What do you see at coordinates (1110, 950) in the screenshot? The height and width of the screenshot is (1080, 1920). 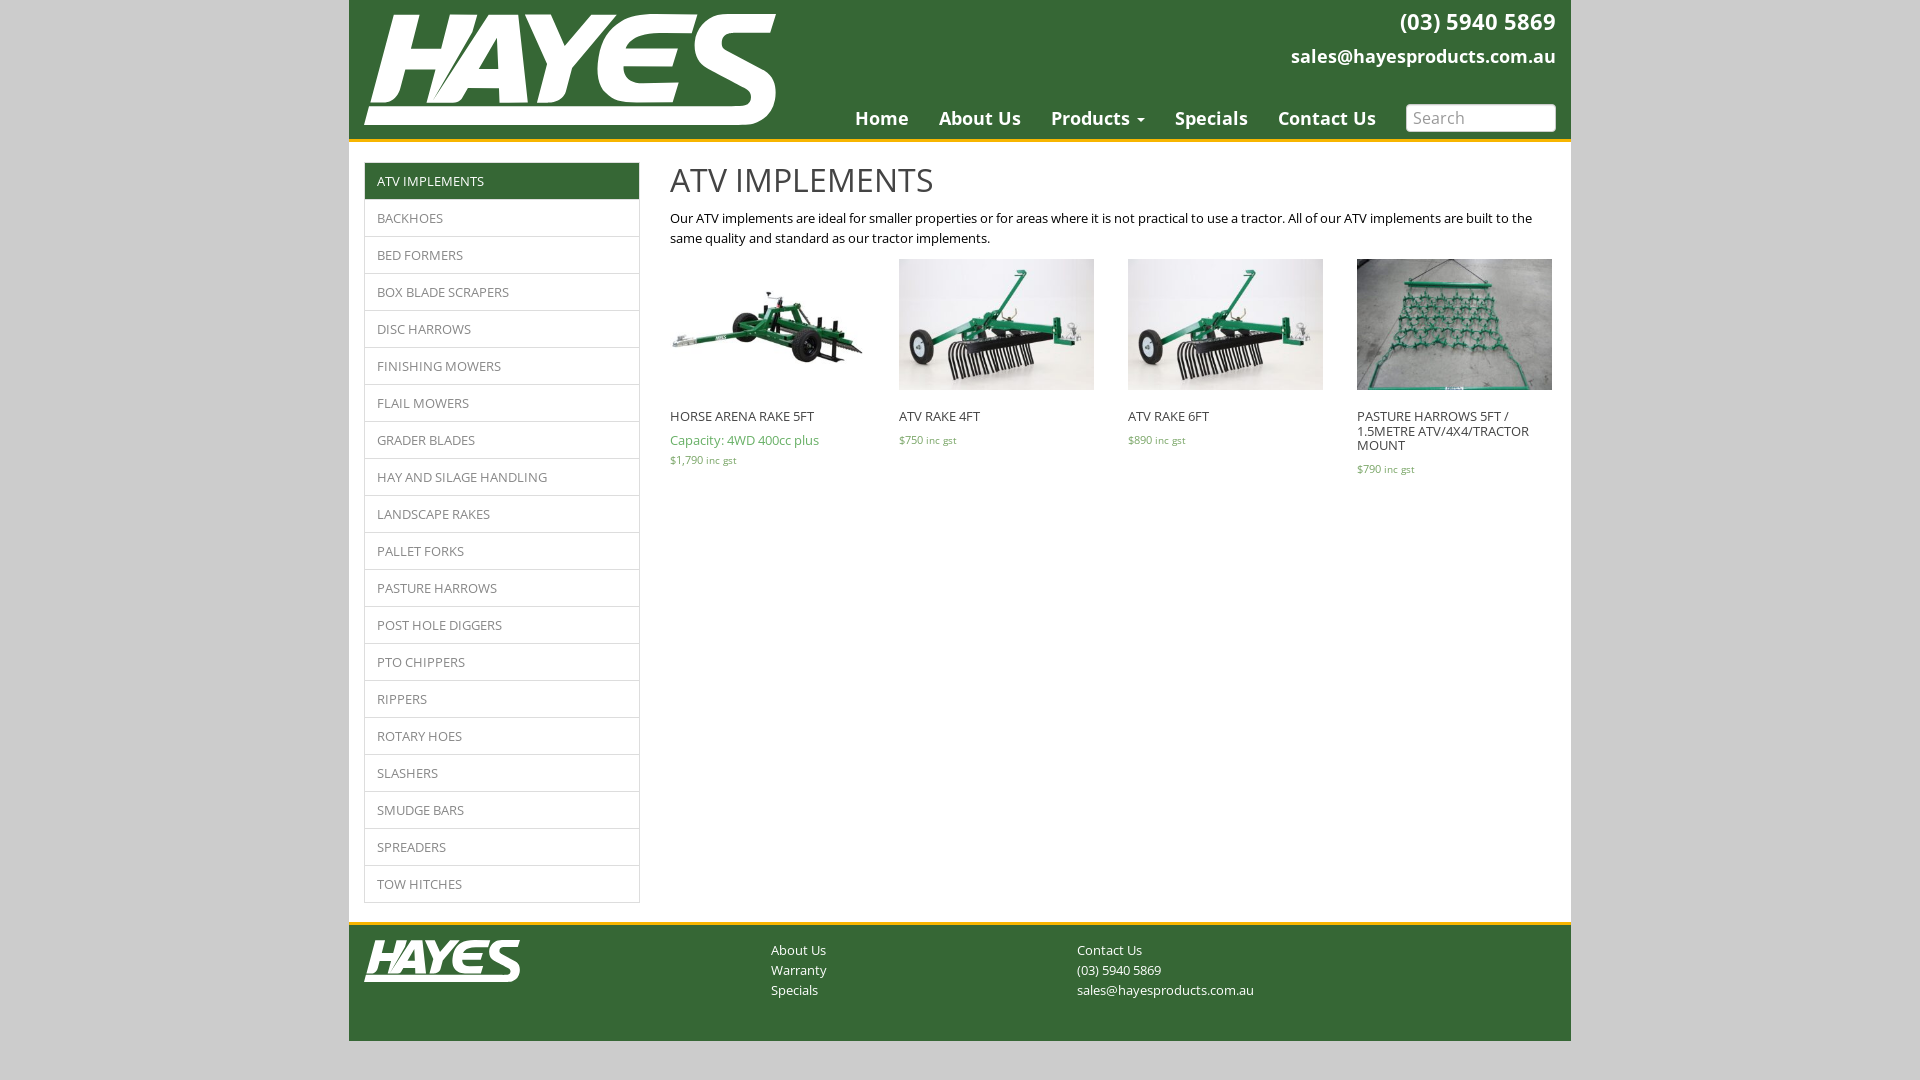 I see `Contact Us` at bounding box center [1110, 950].